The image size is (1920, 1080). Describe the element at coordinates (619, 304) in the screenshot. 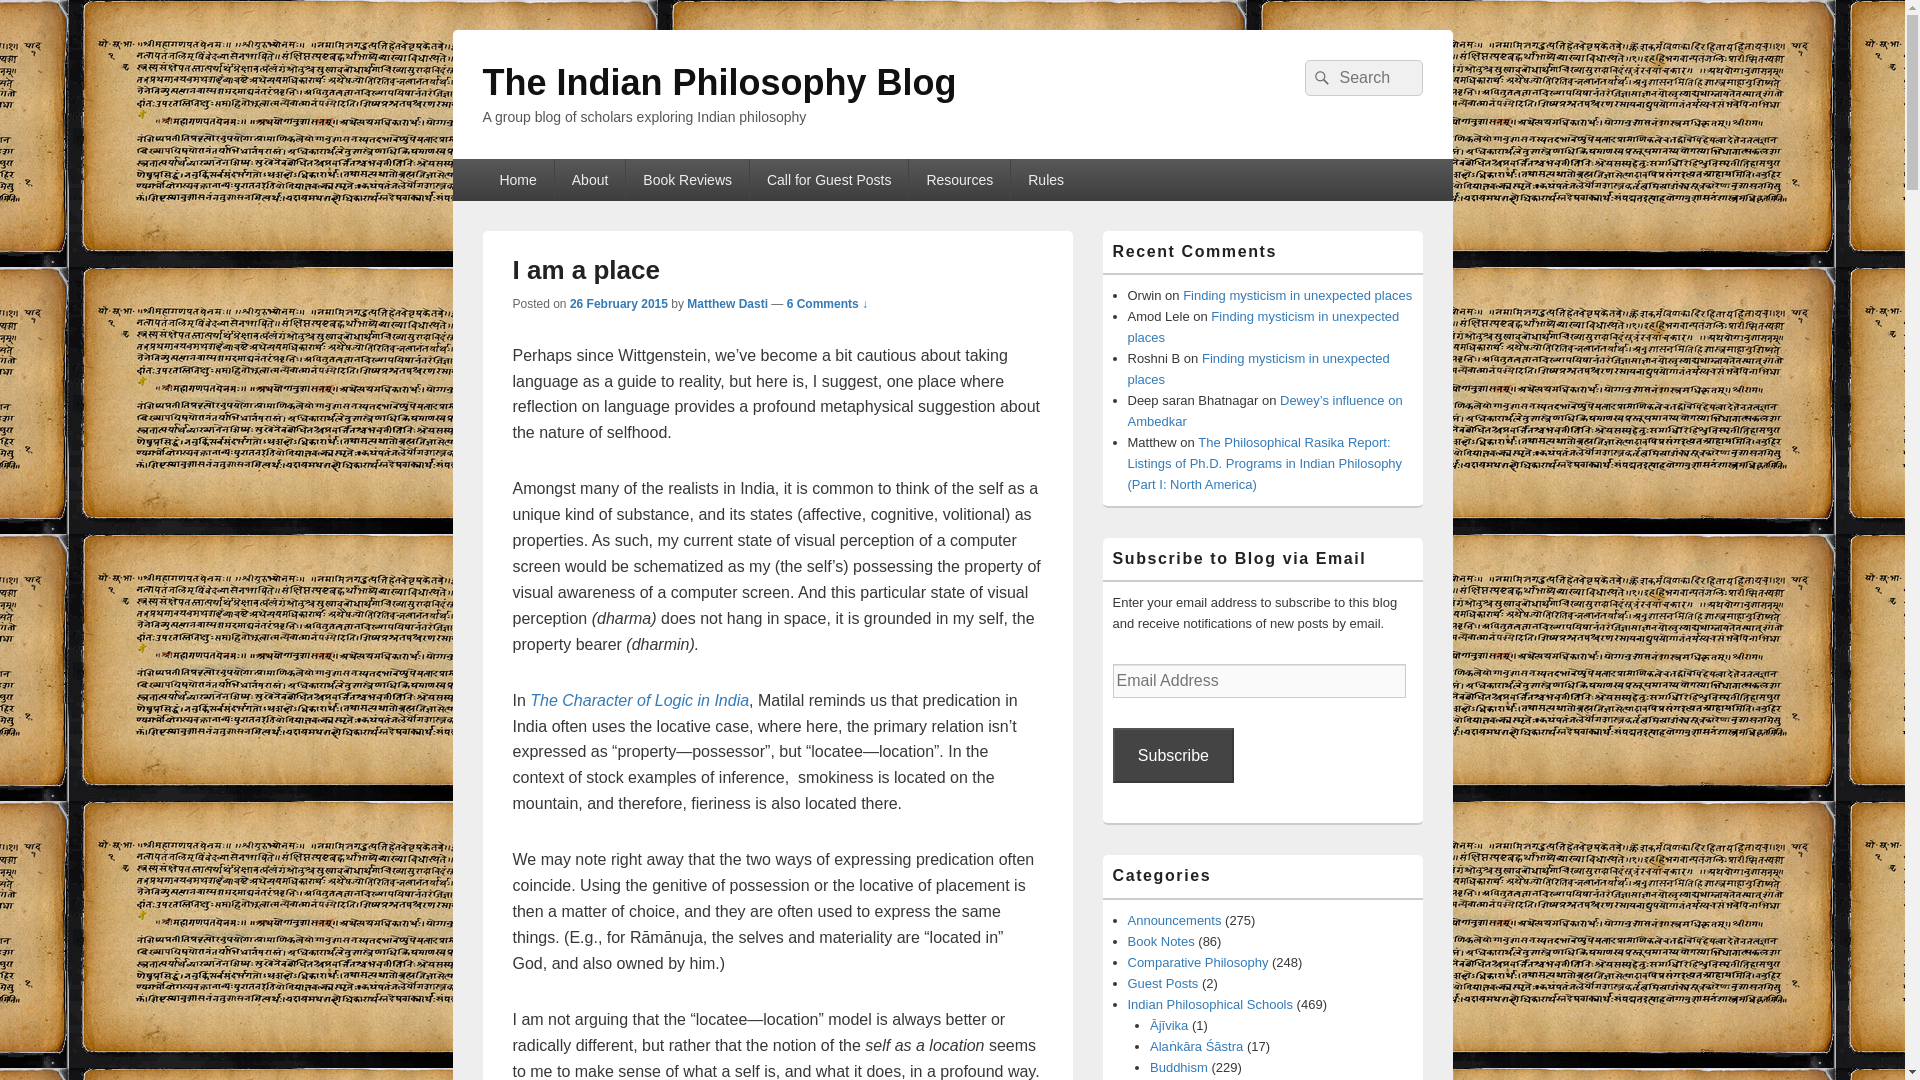

I see `7:33 pm` at that location.